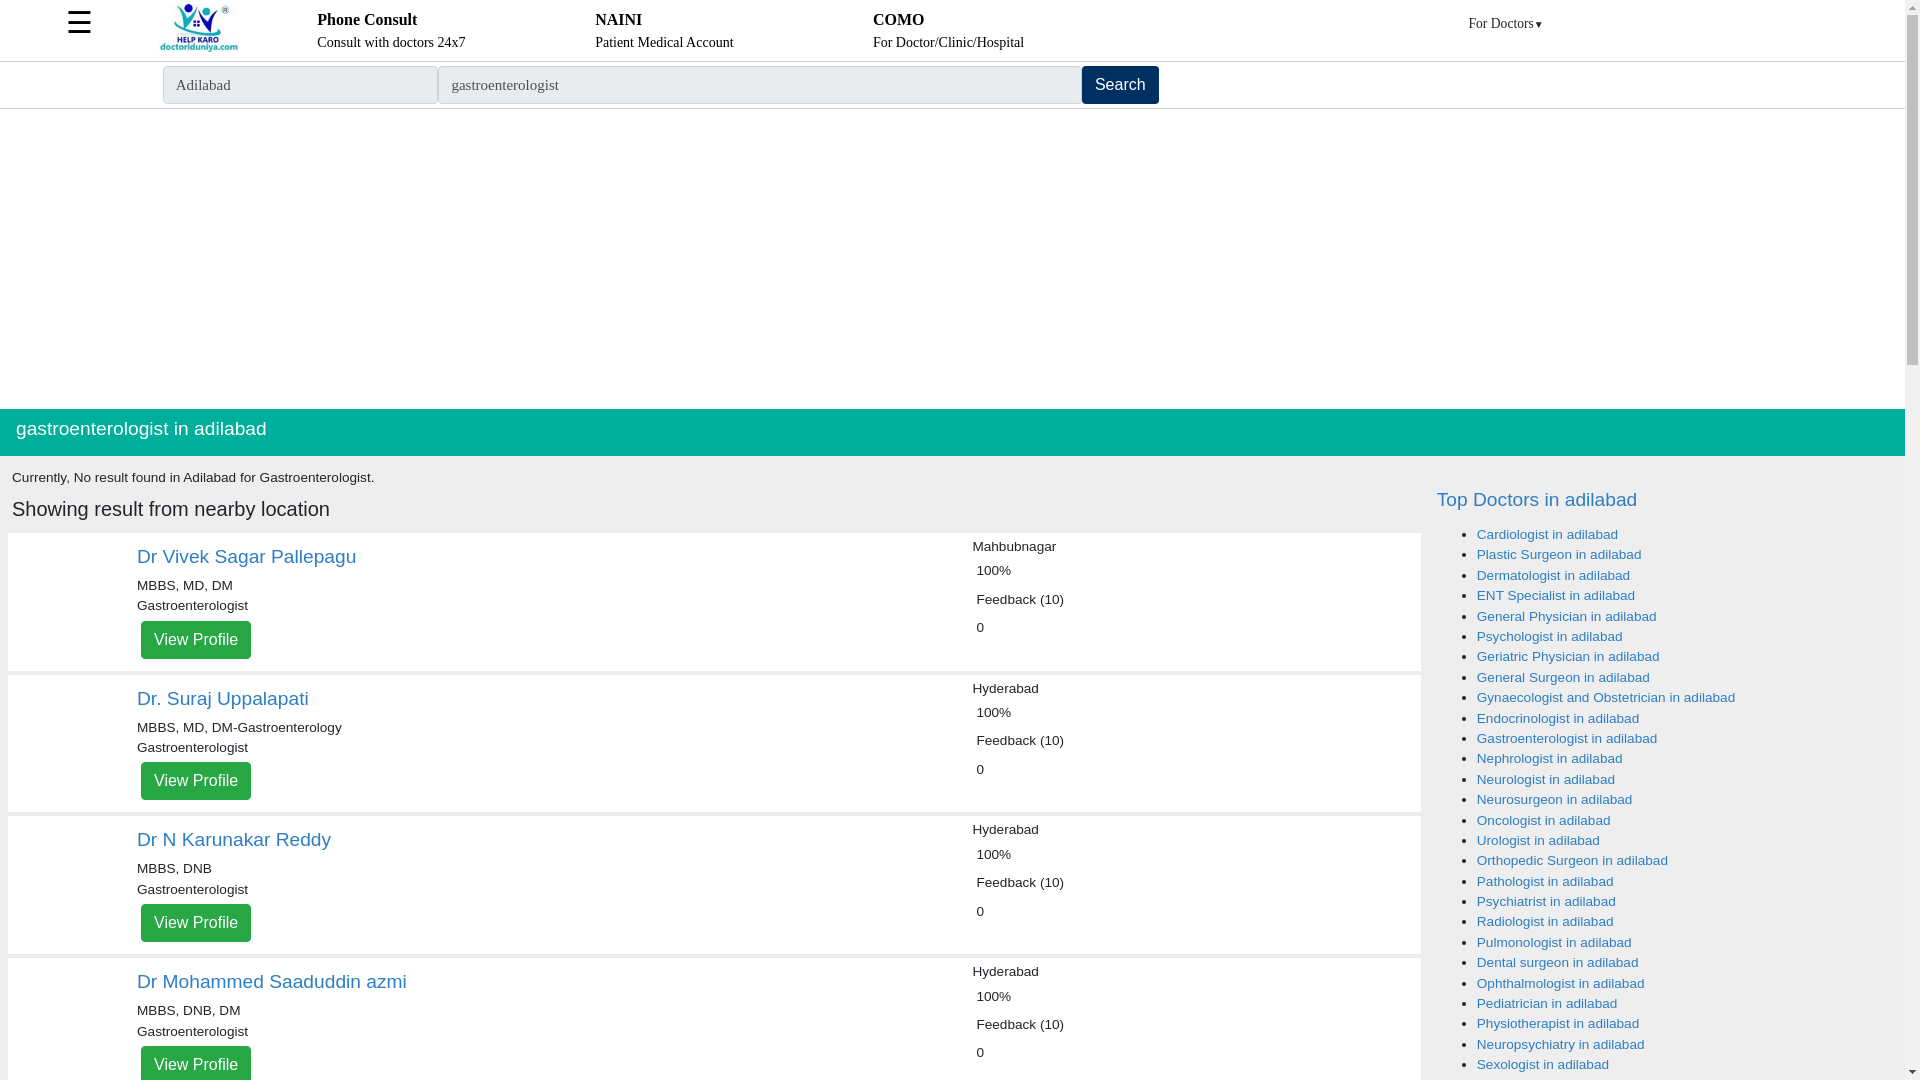 The image size is (1920, 1080). What do you see at coordinates (196, 781) in the screenshot?
I see `Search` at bounding box center [196, 781].